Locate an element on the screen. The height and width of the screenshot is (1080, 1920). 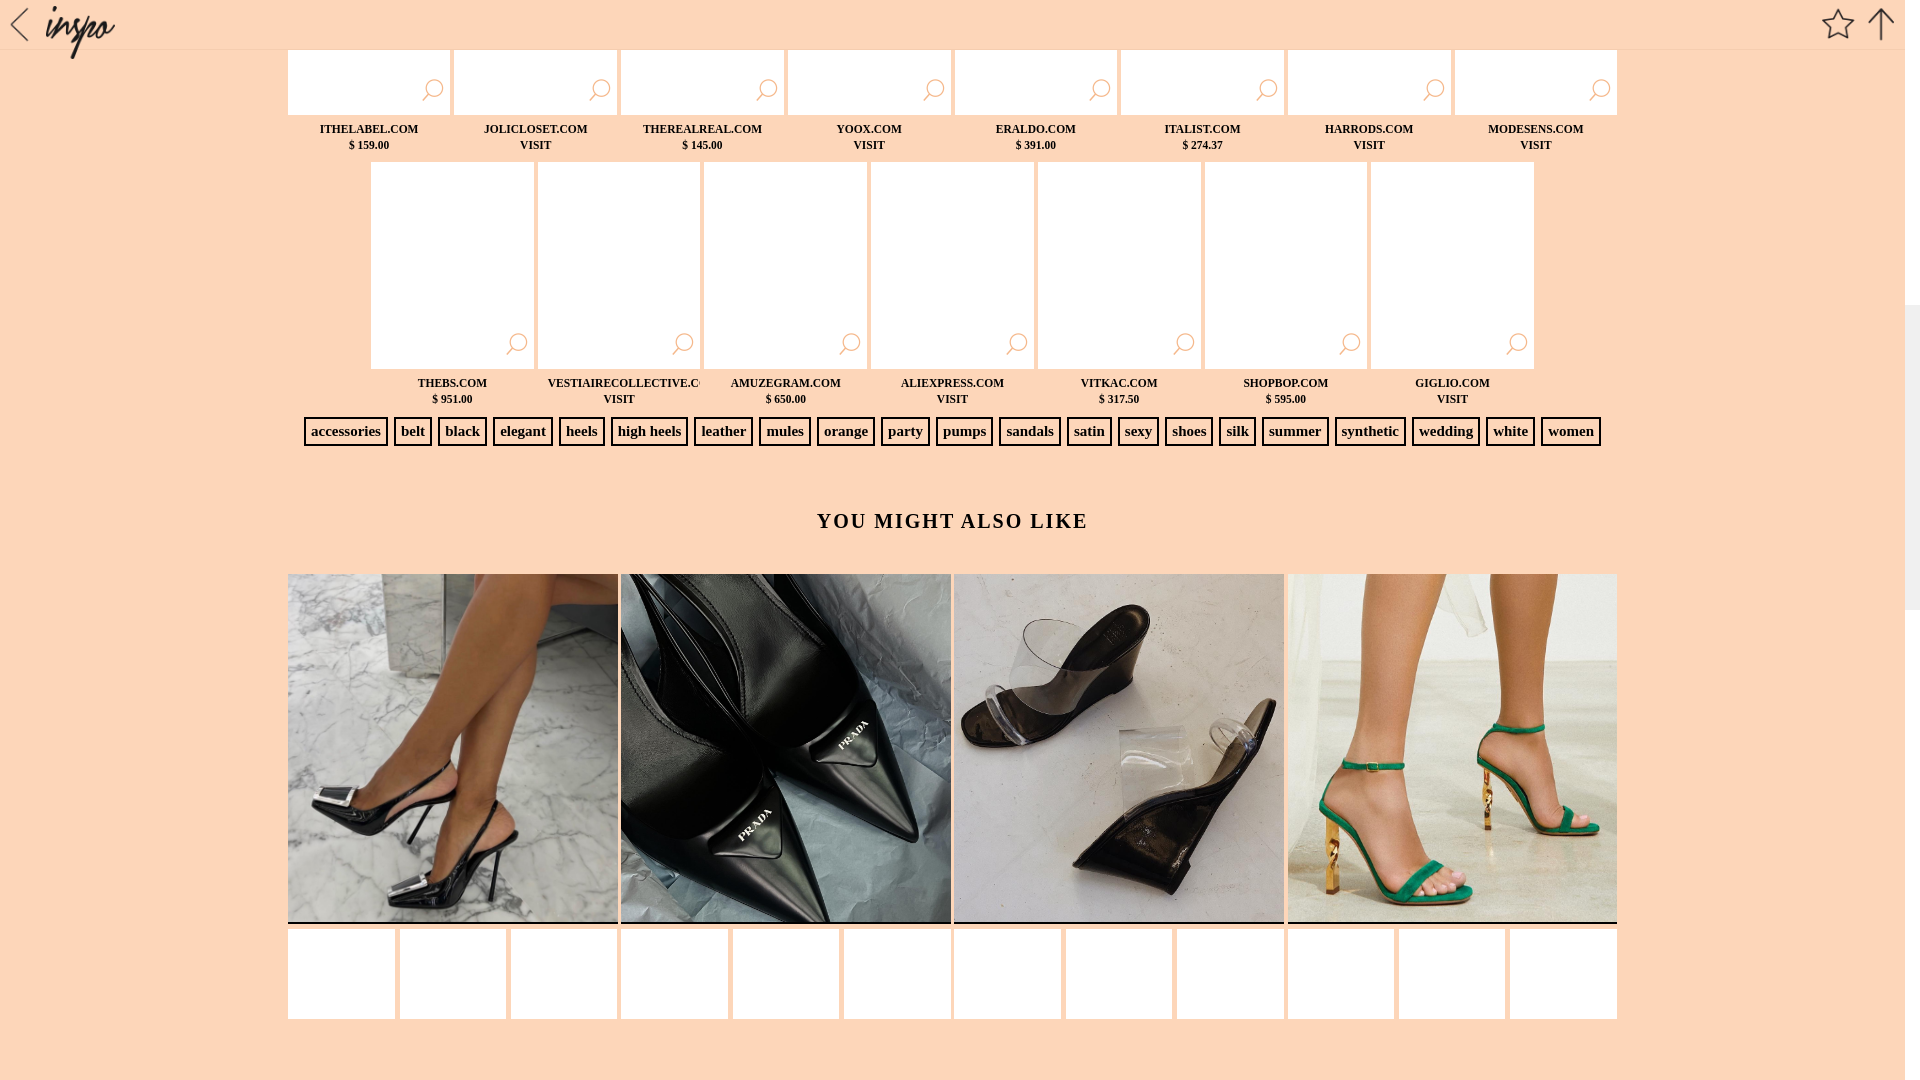
leather is located at coordinates (723, 430).